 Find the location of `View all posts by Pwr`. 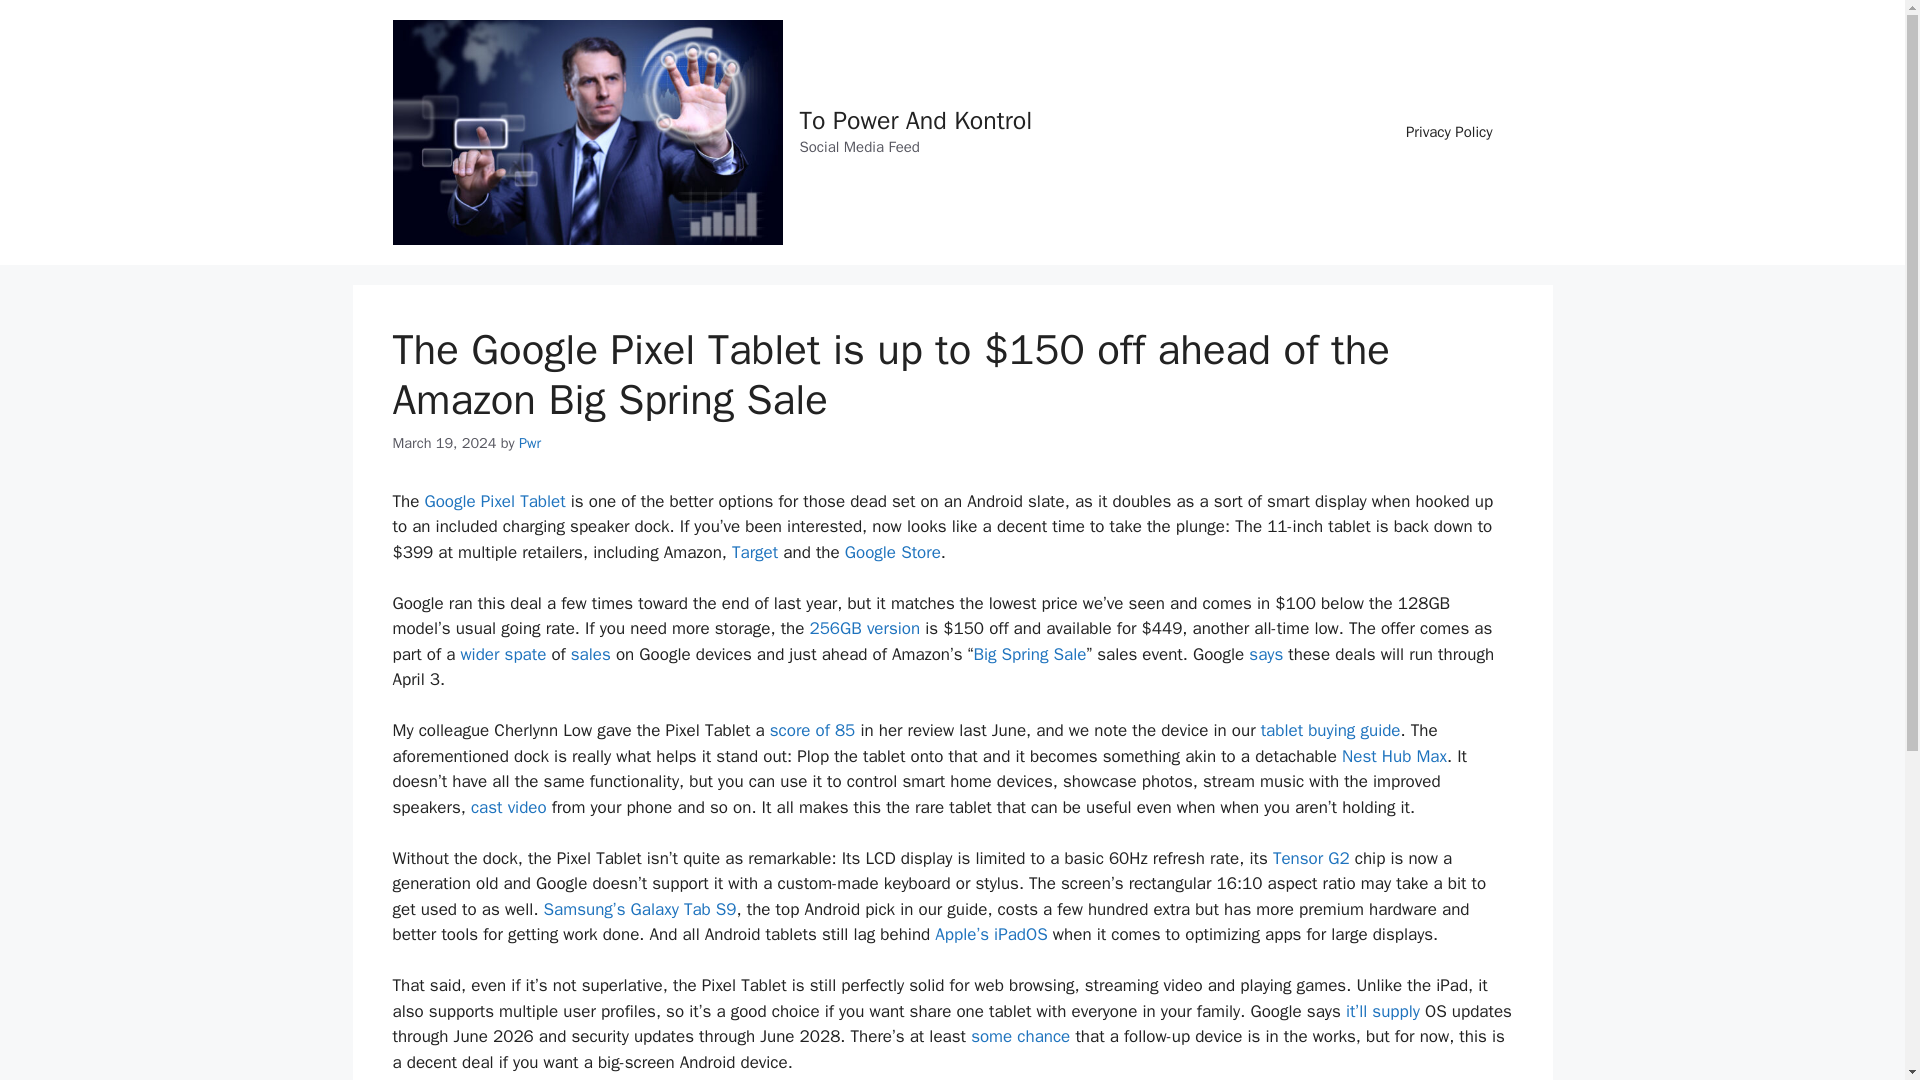

View all posts by Pwr is located at coordinates (530, 443).